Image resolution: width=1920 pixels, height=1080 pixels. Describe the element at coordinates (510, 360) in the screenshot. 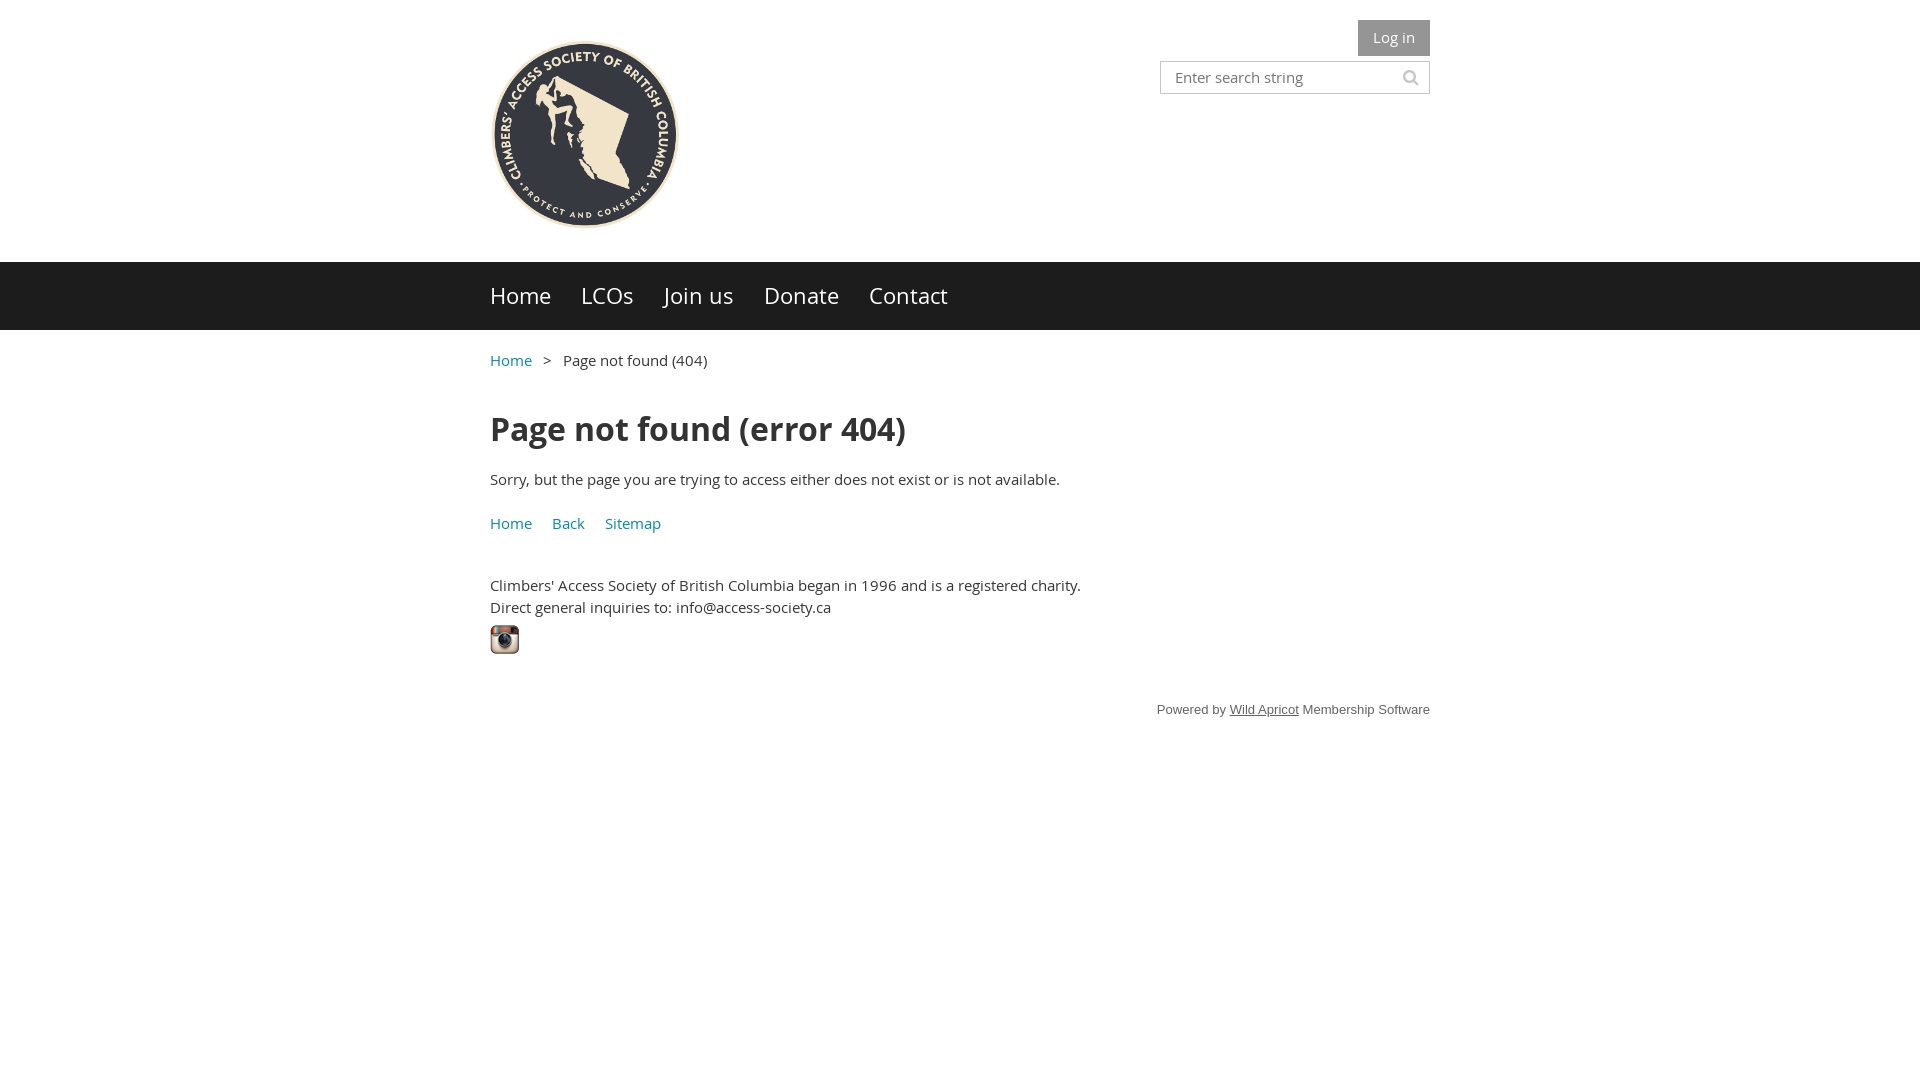

I see `Home` at that location.